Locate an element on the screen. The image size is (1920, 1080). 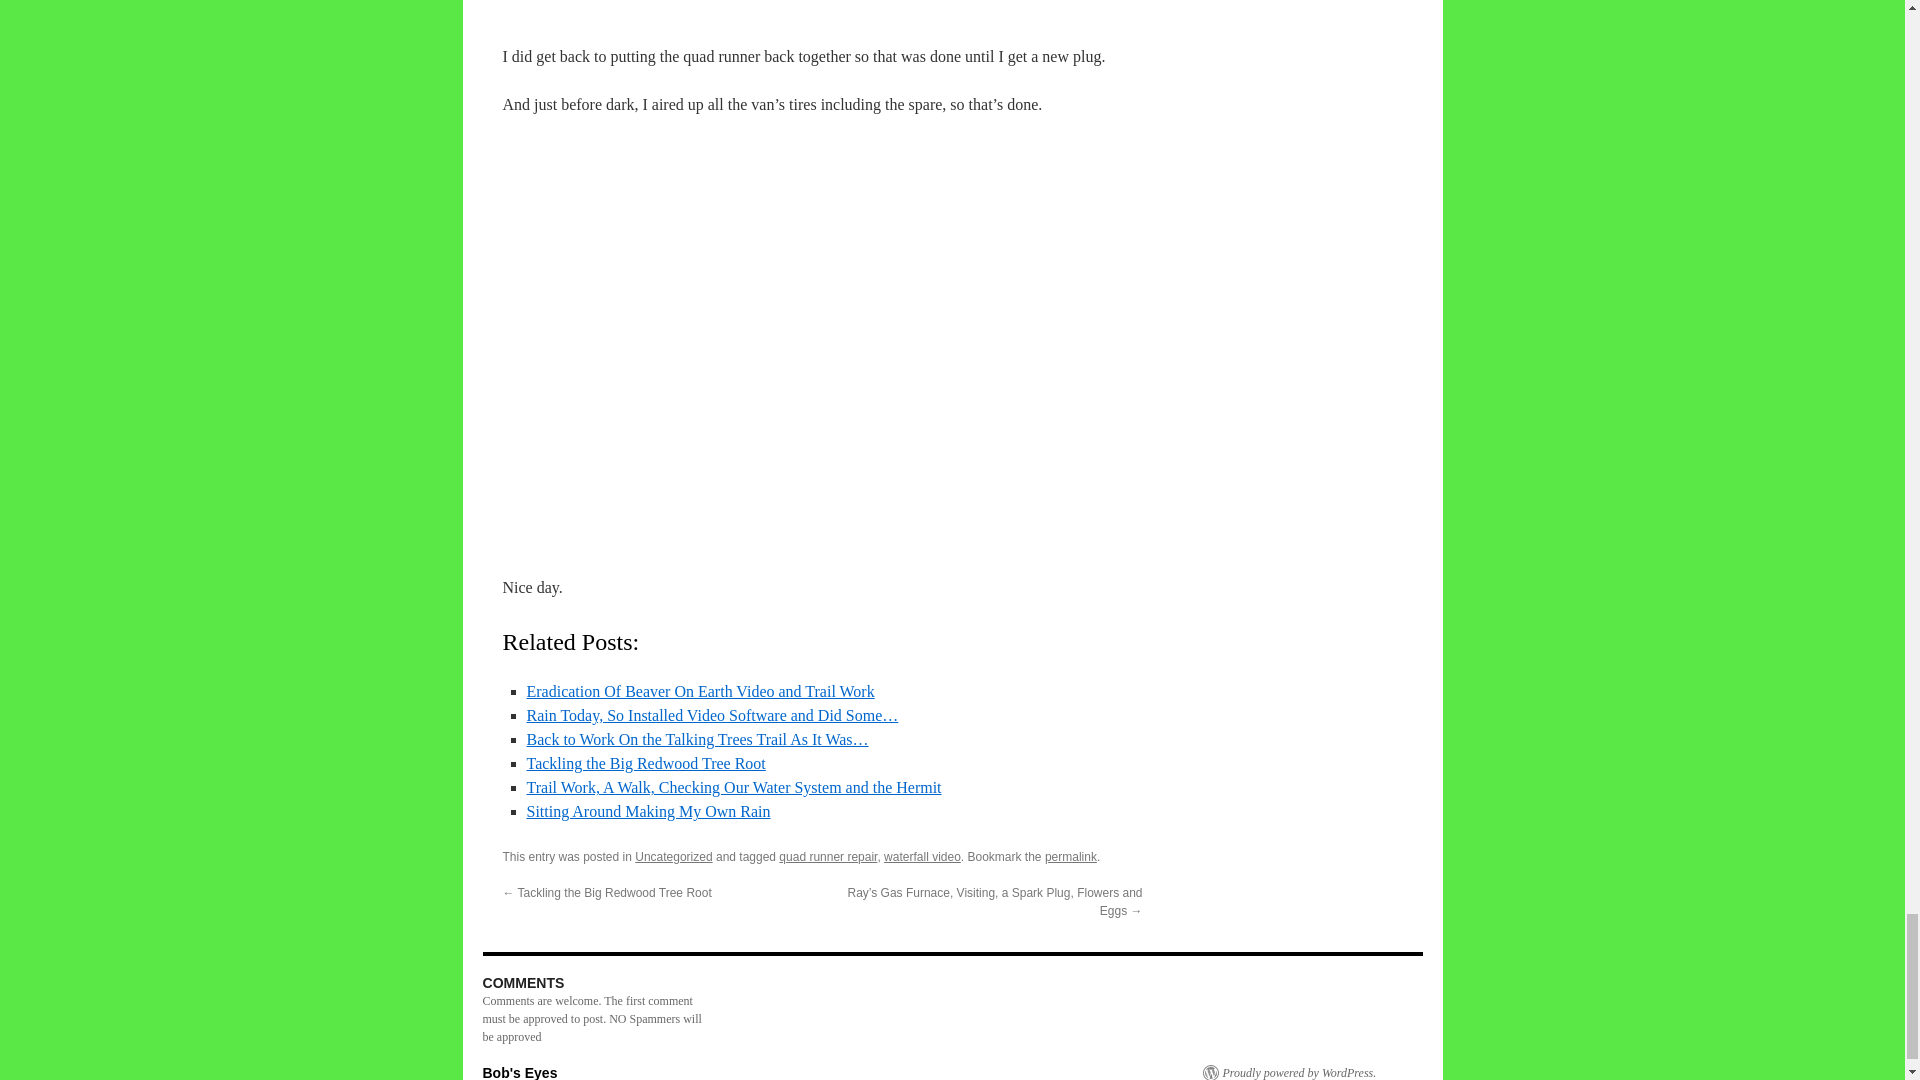
quad runner repair is located at coordinates (828, 856).